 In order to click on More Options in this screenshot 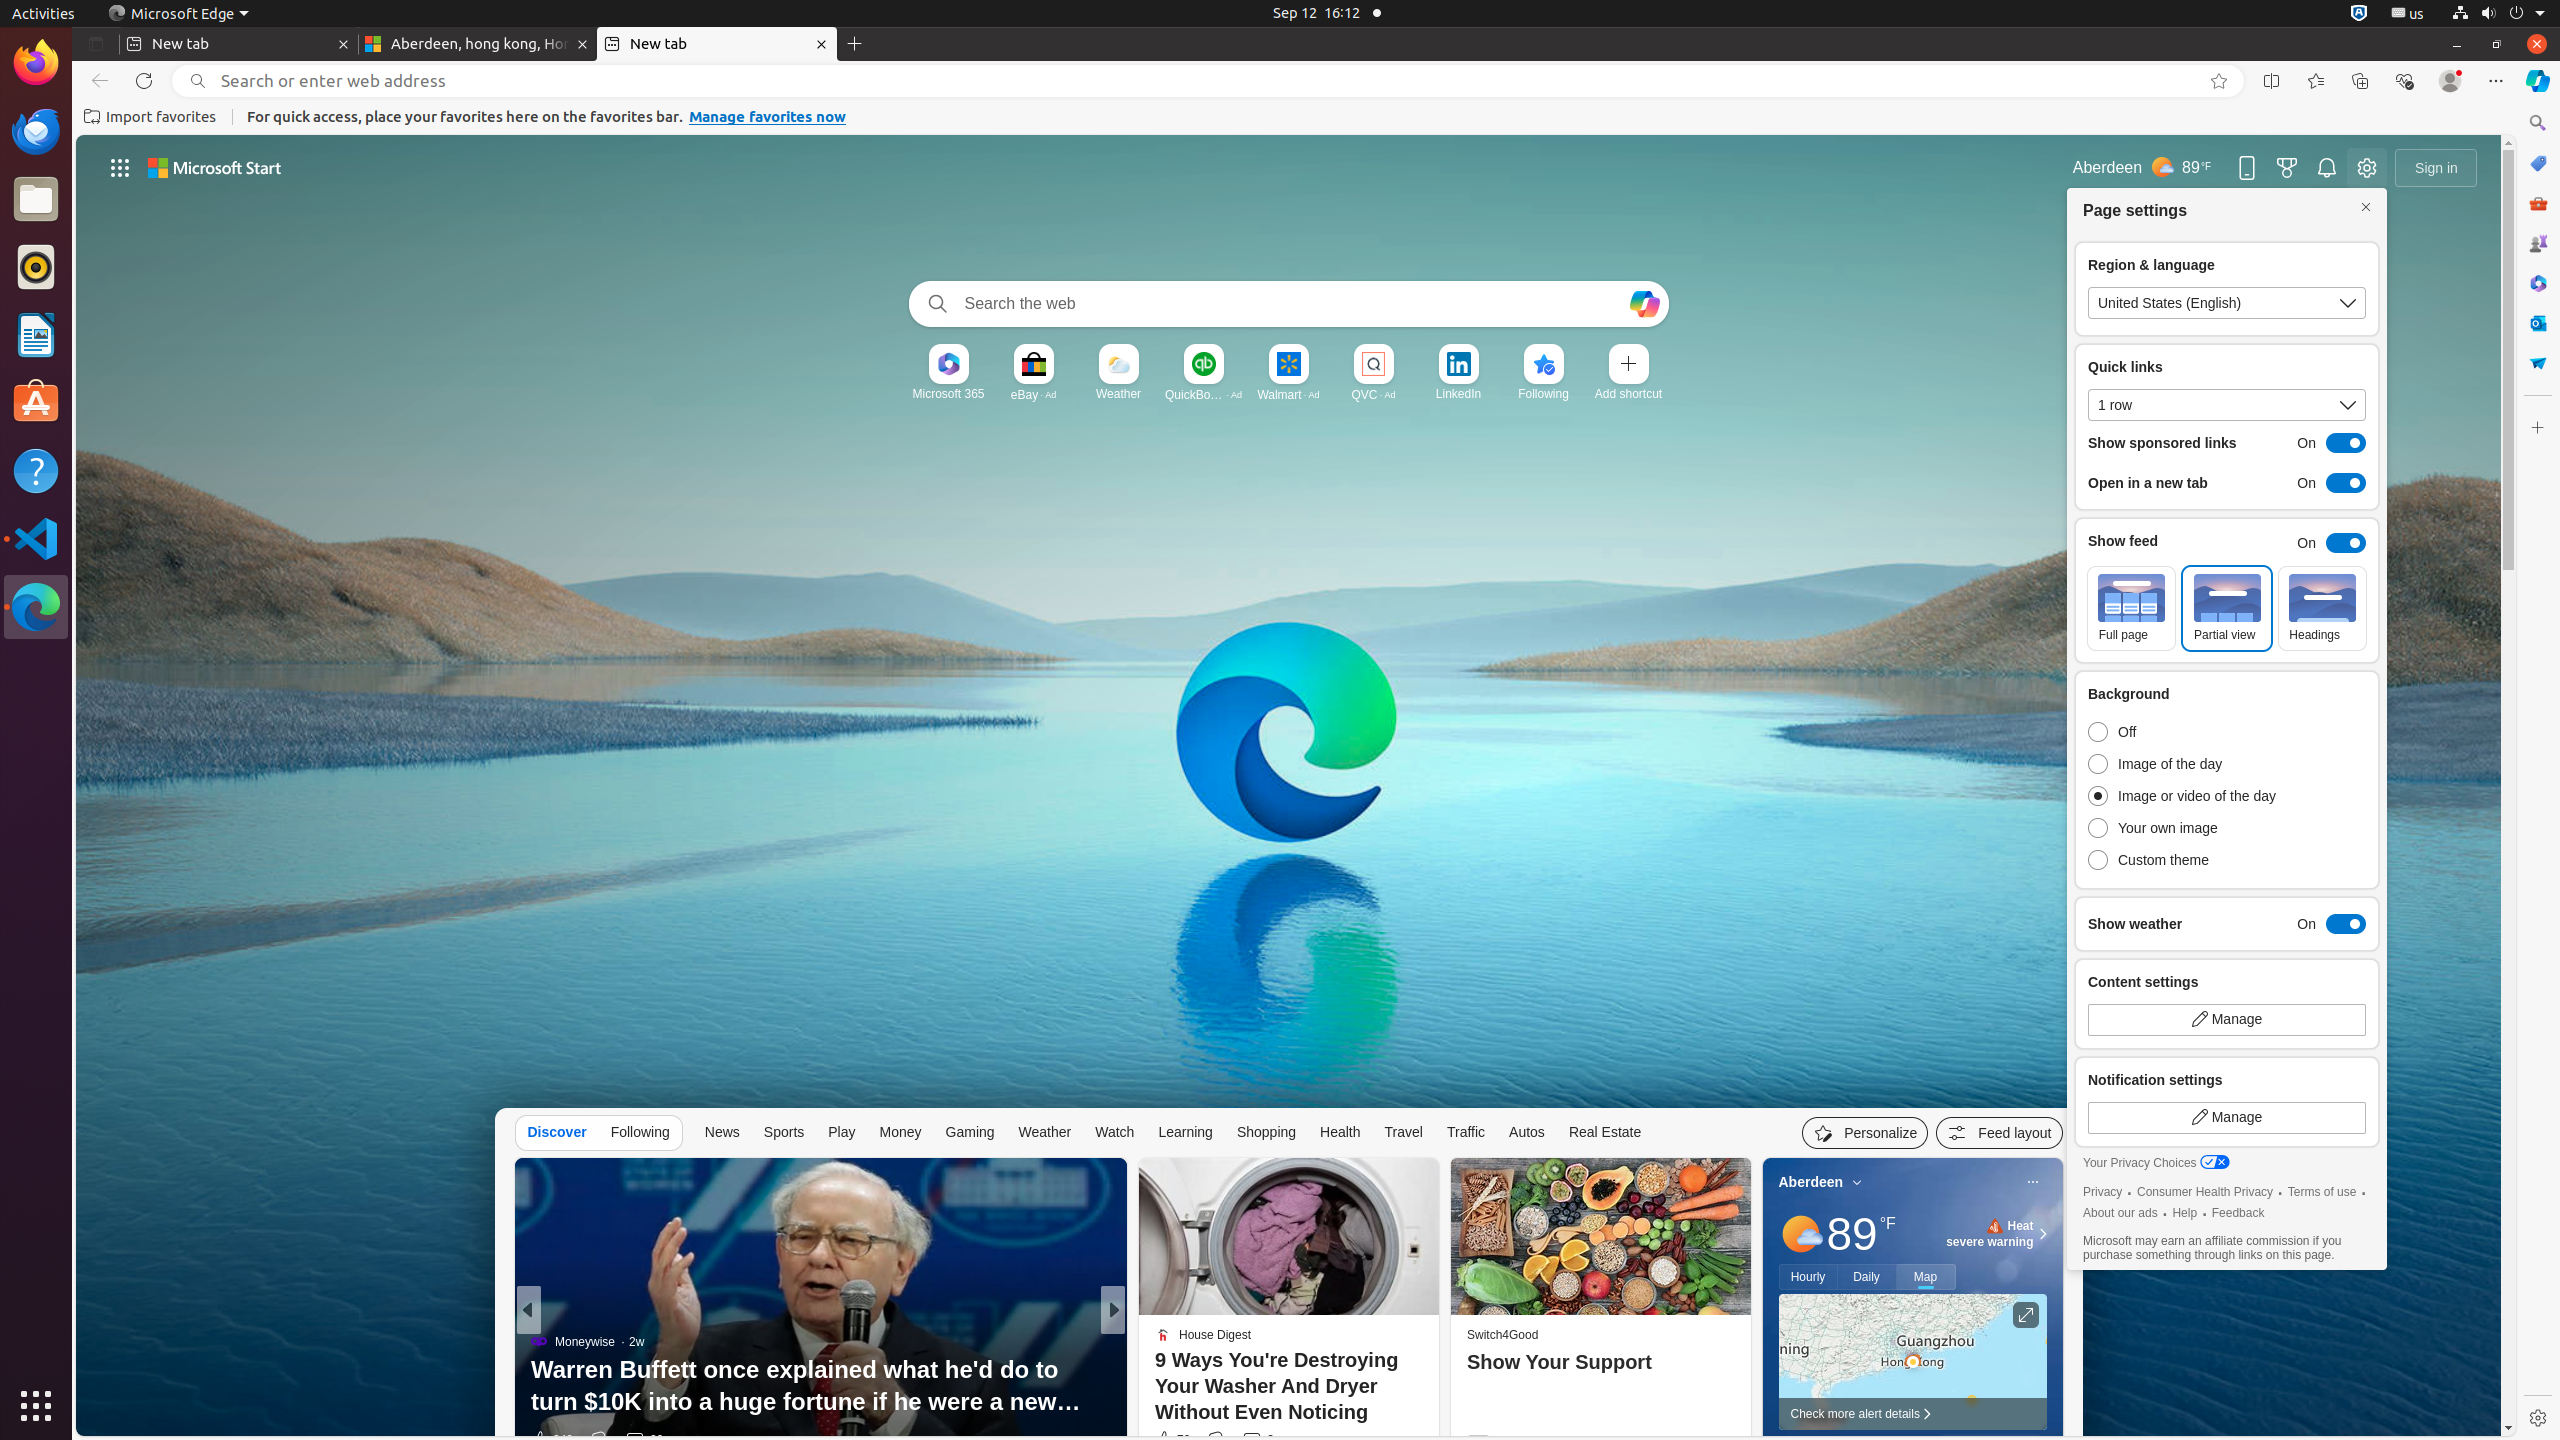, I will do `click(1576, 350)`.